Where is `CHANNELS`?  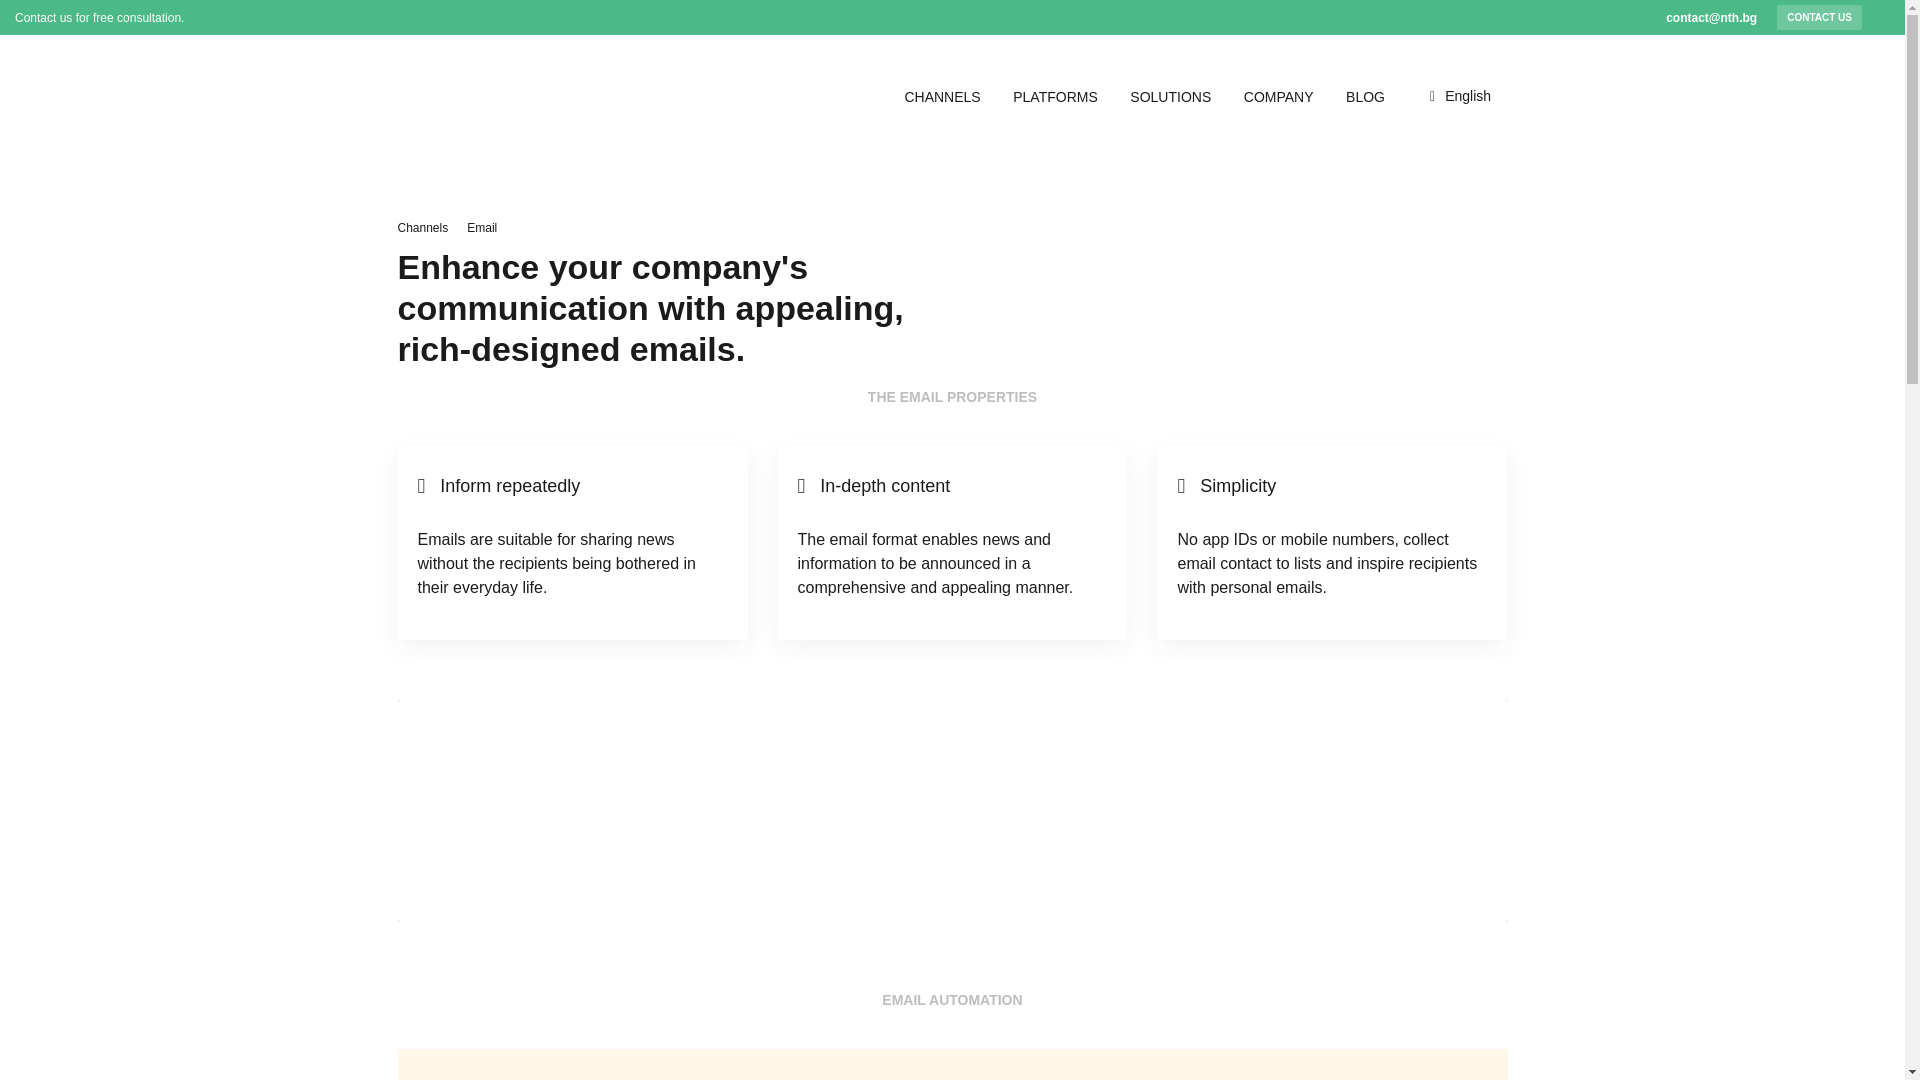
CHANNELS is located at coordinates (948, 96).